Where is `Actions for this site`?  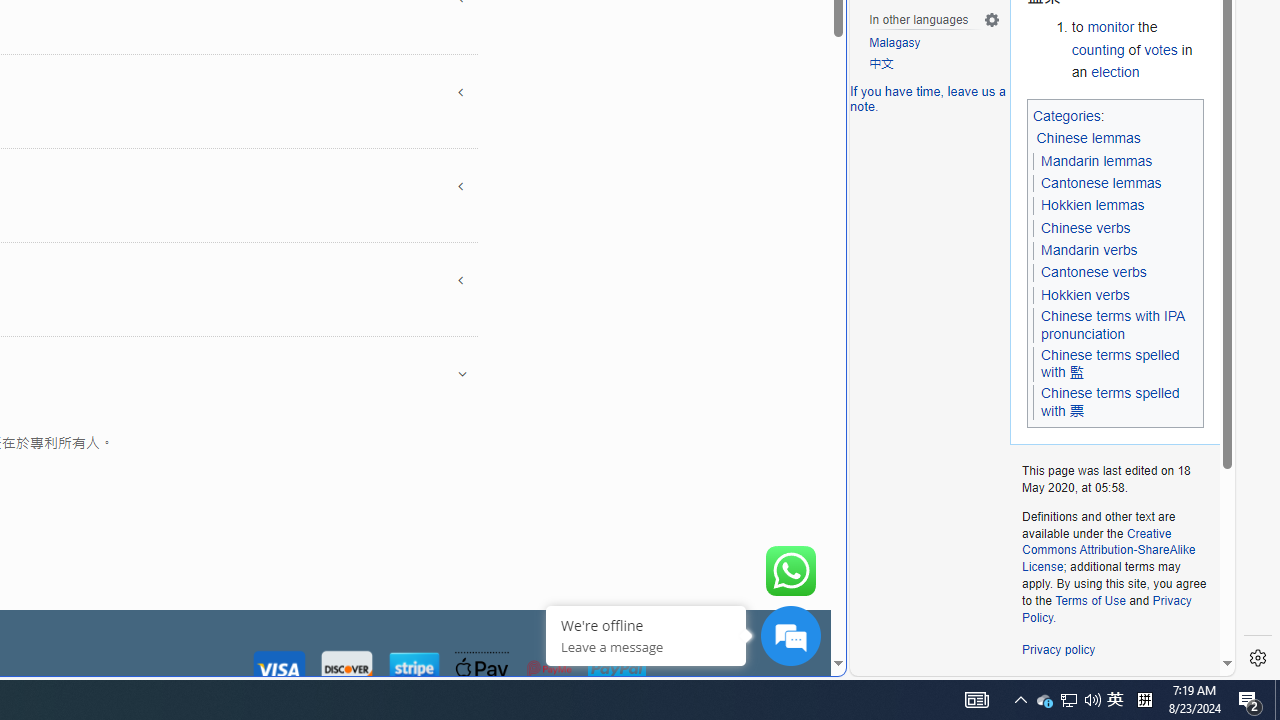 Actions for this site is located at coordinates (1130, 306).